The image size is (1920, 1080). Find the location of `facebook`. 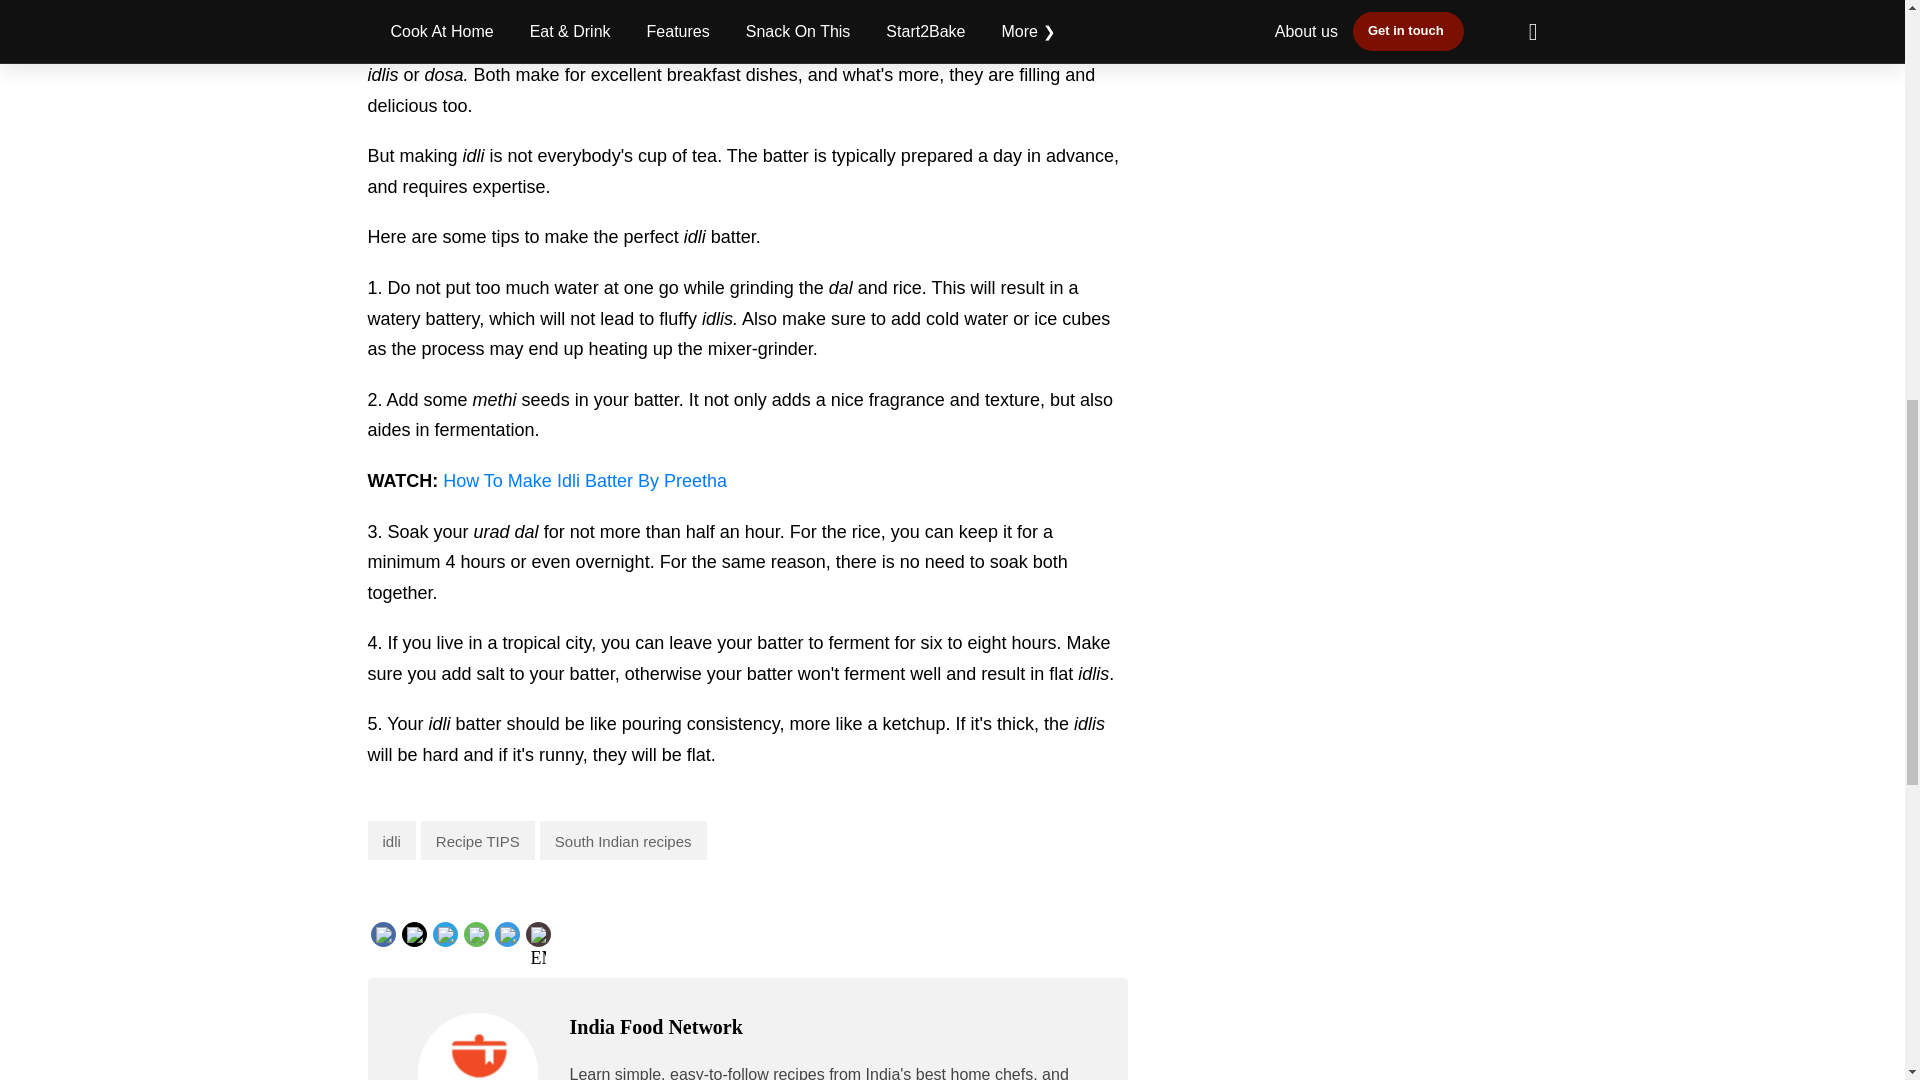

facebook is located at coordinates (424, 950).